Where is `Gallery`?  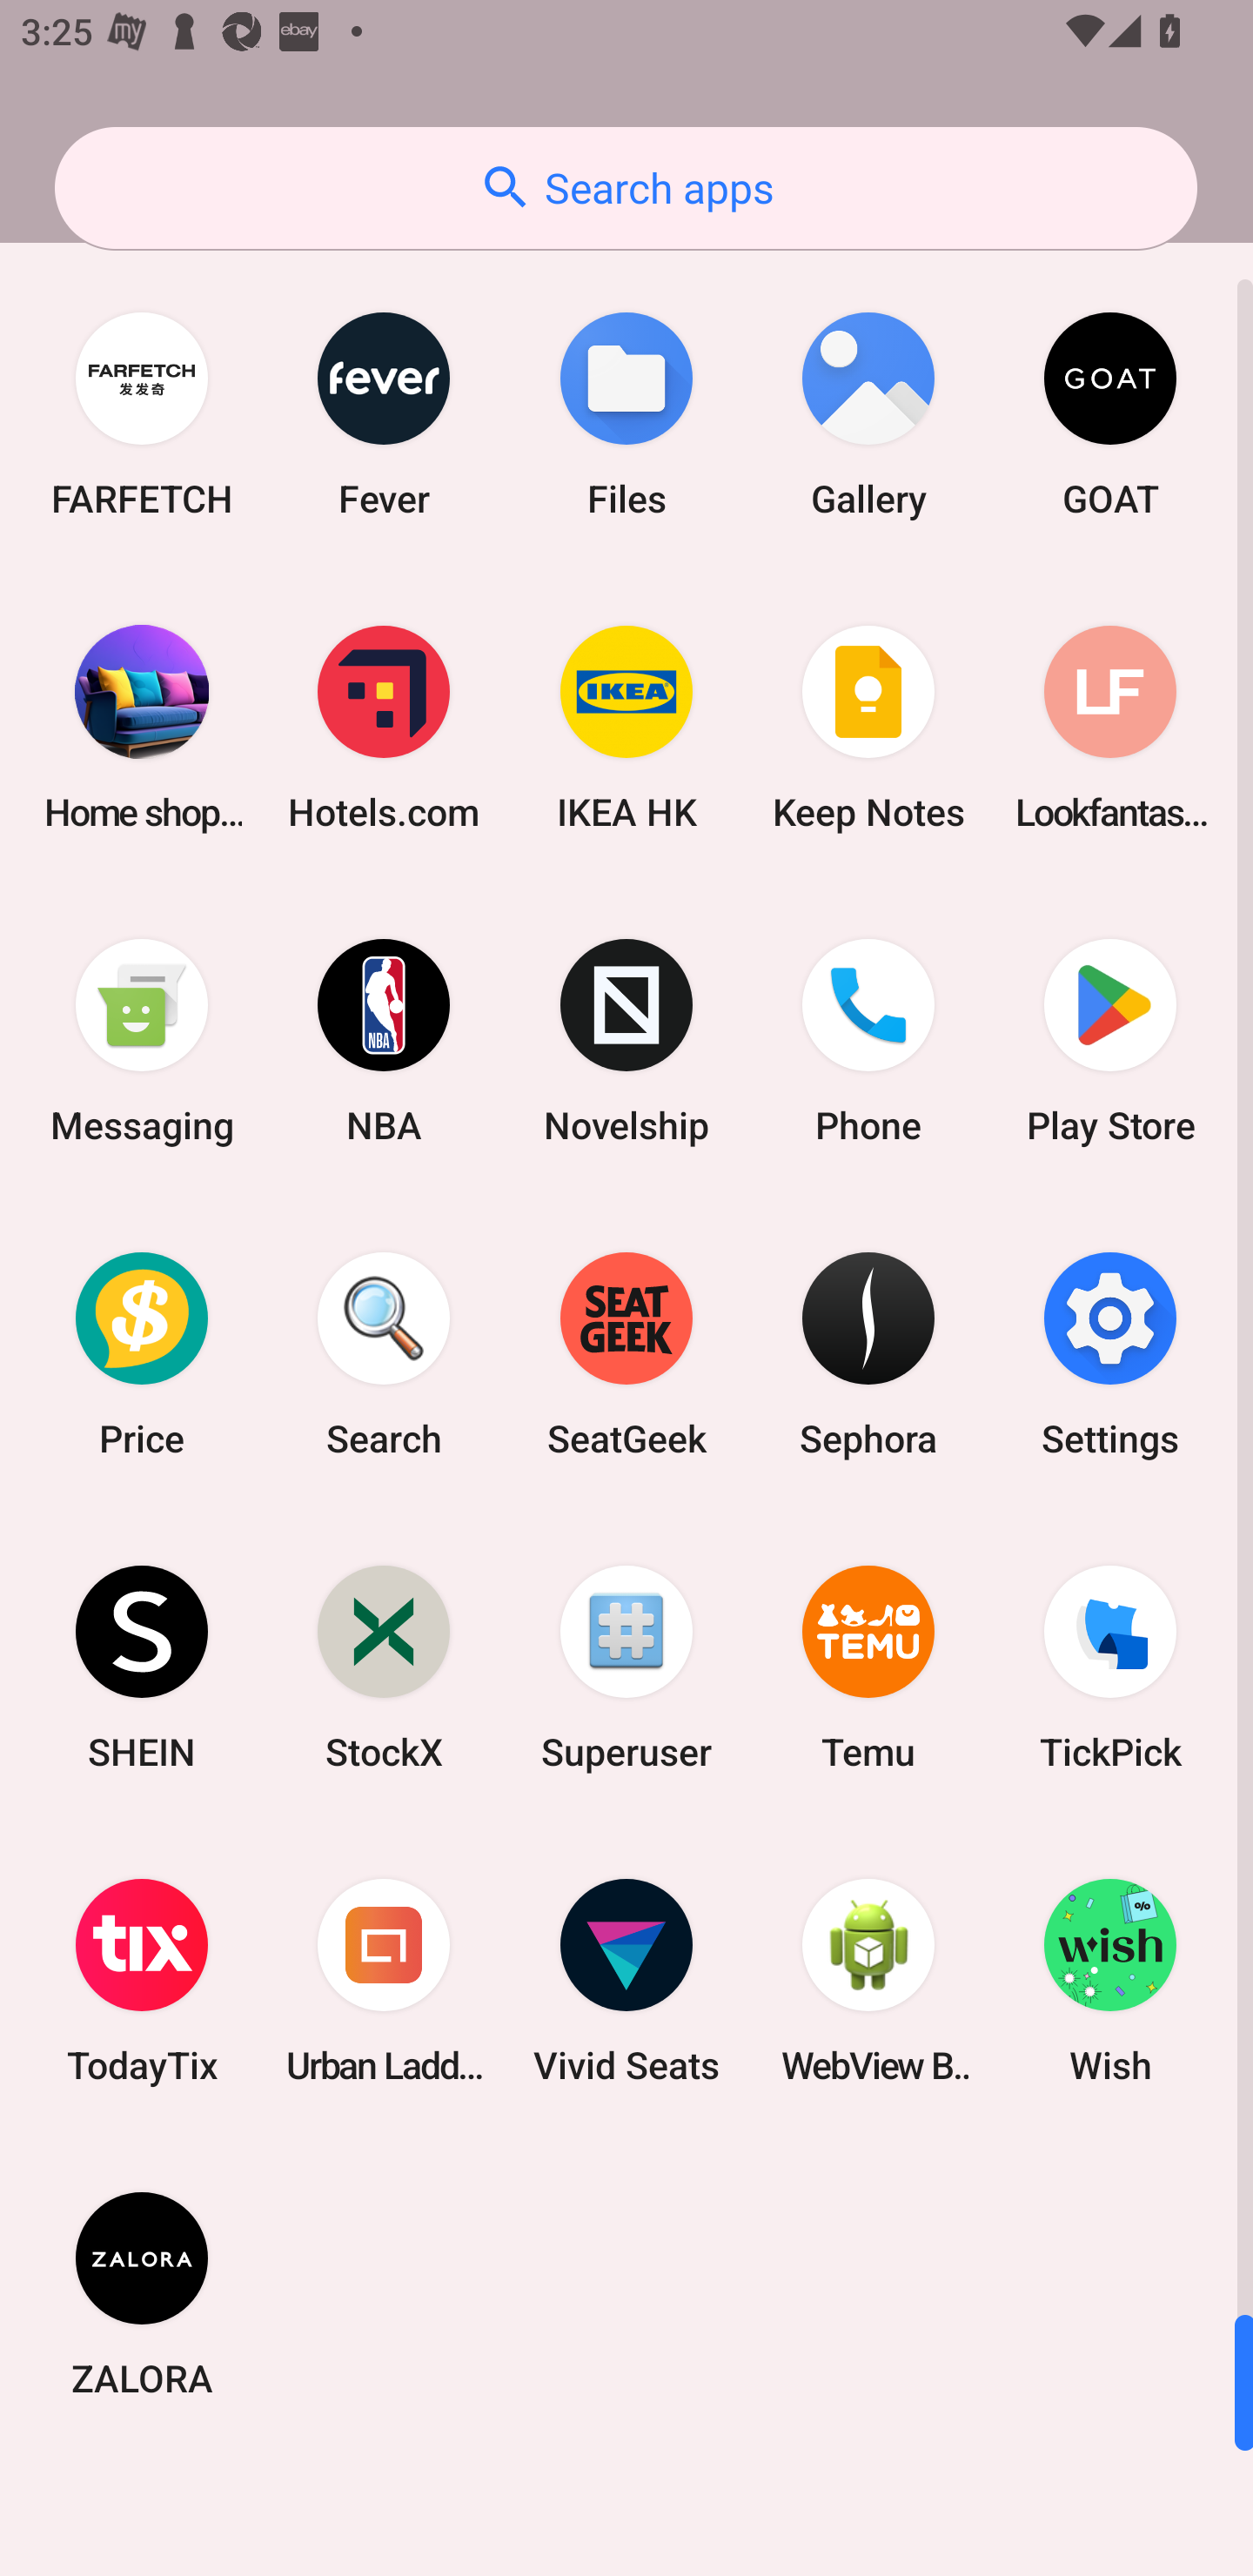 Gallery is located at coordinates (868, 414).